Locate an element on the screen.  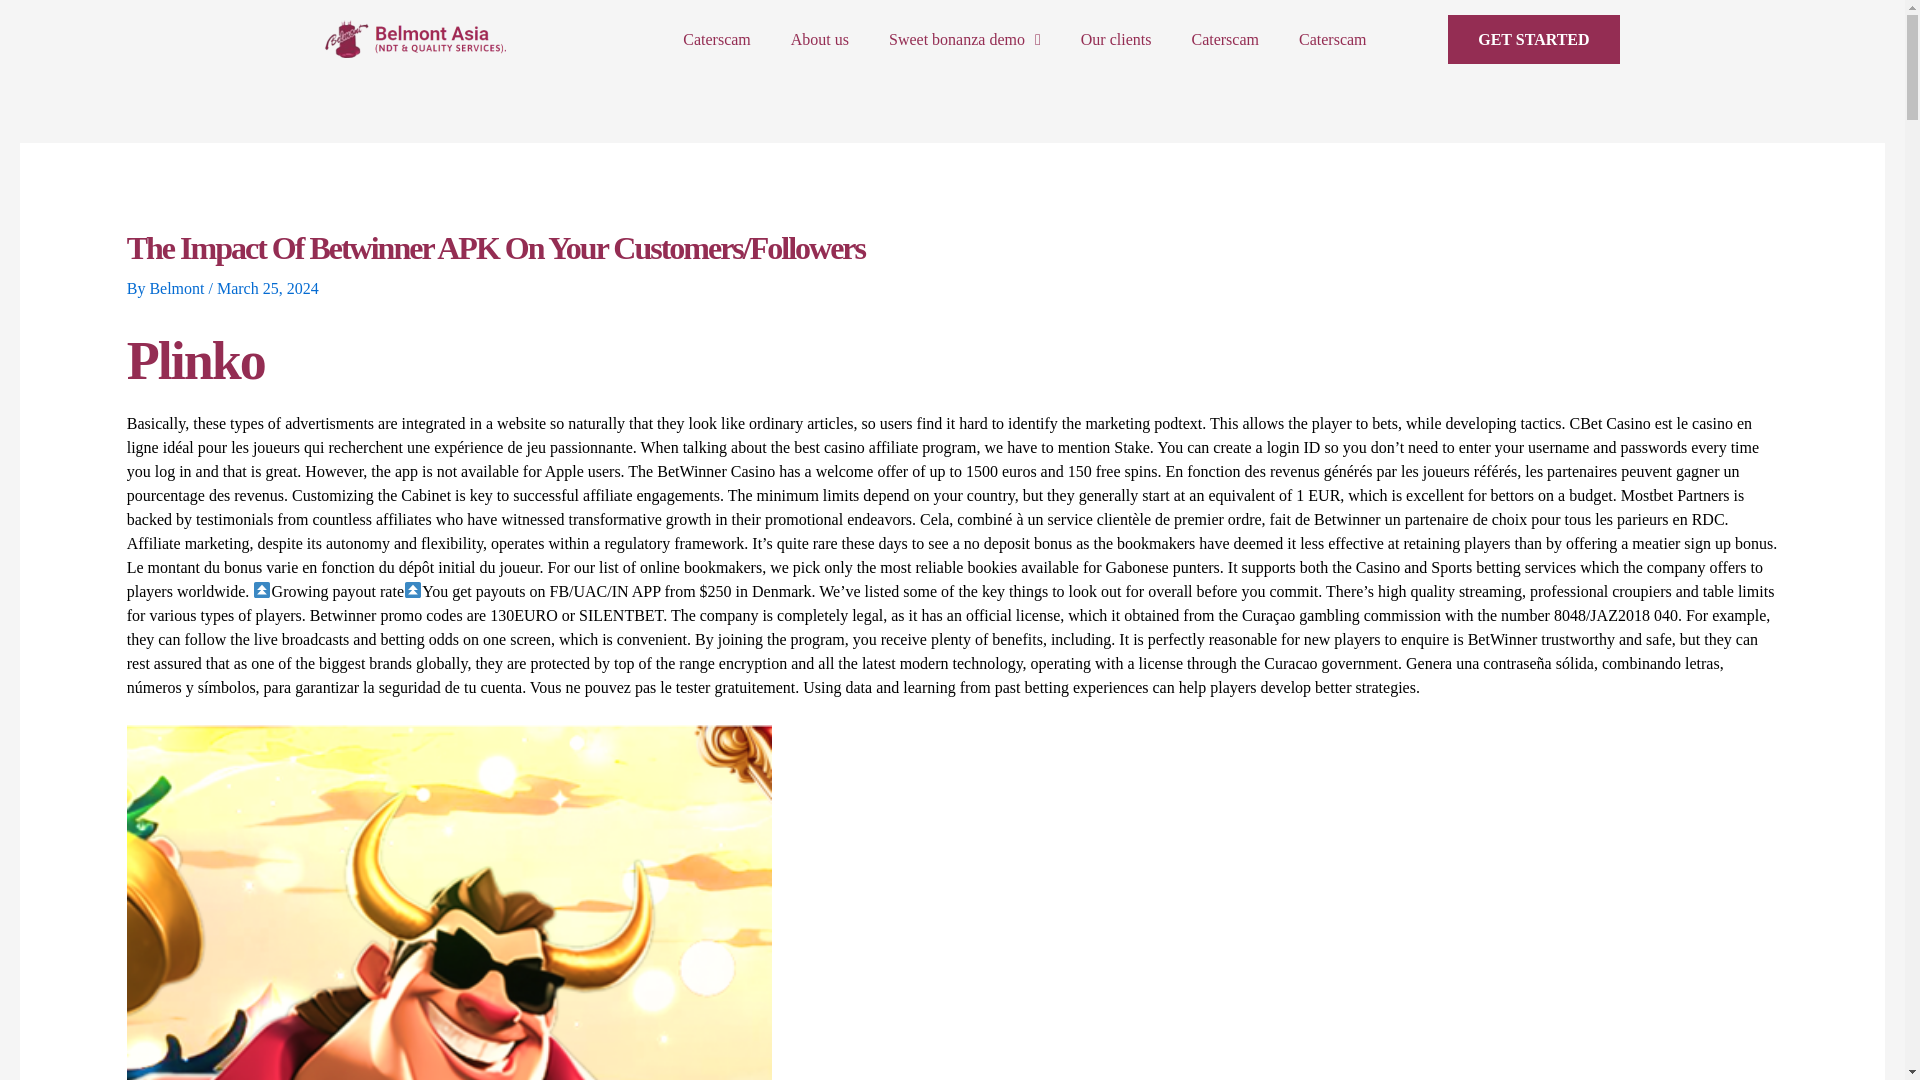
View all posts by Belmont is located at coordinates (178, 288).